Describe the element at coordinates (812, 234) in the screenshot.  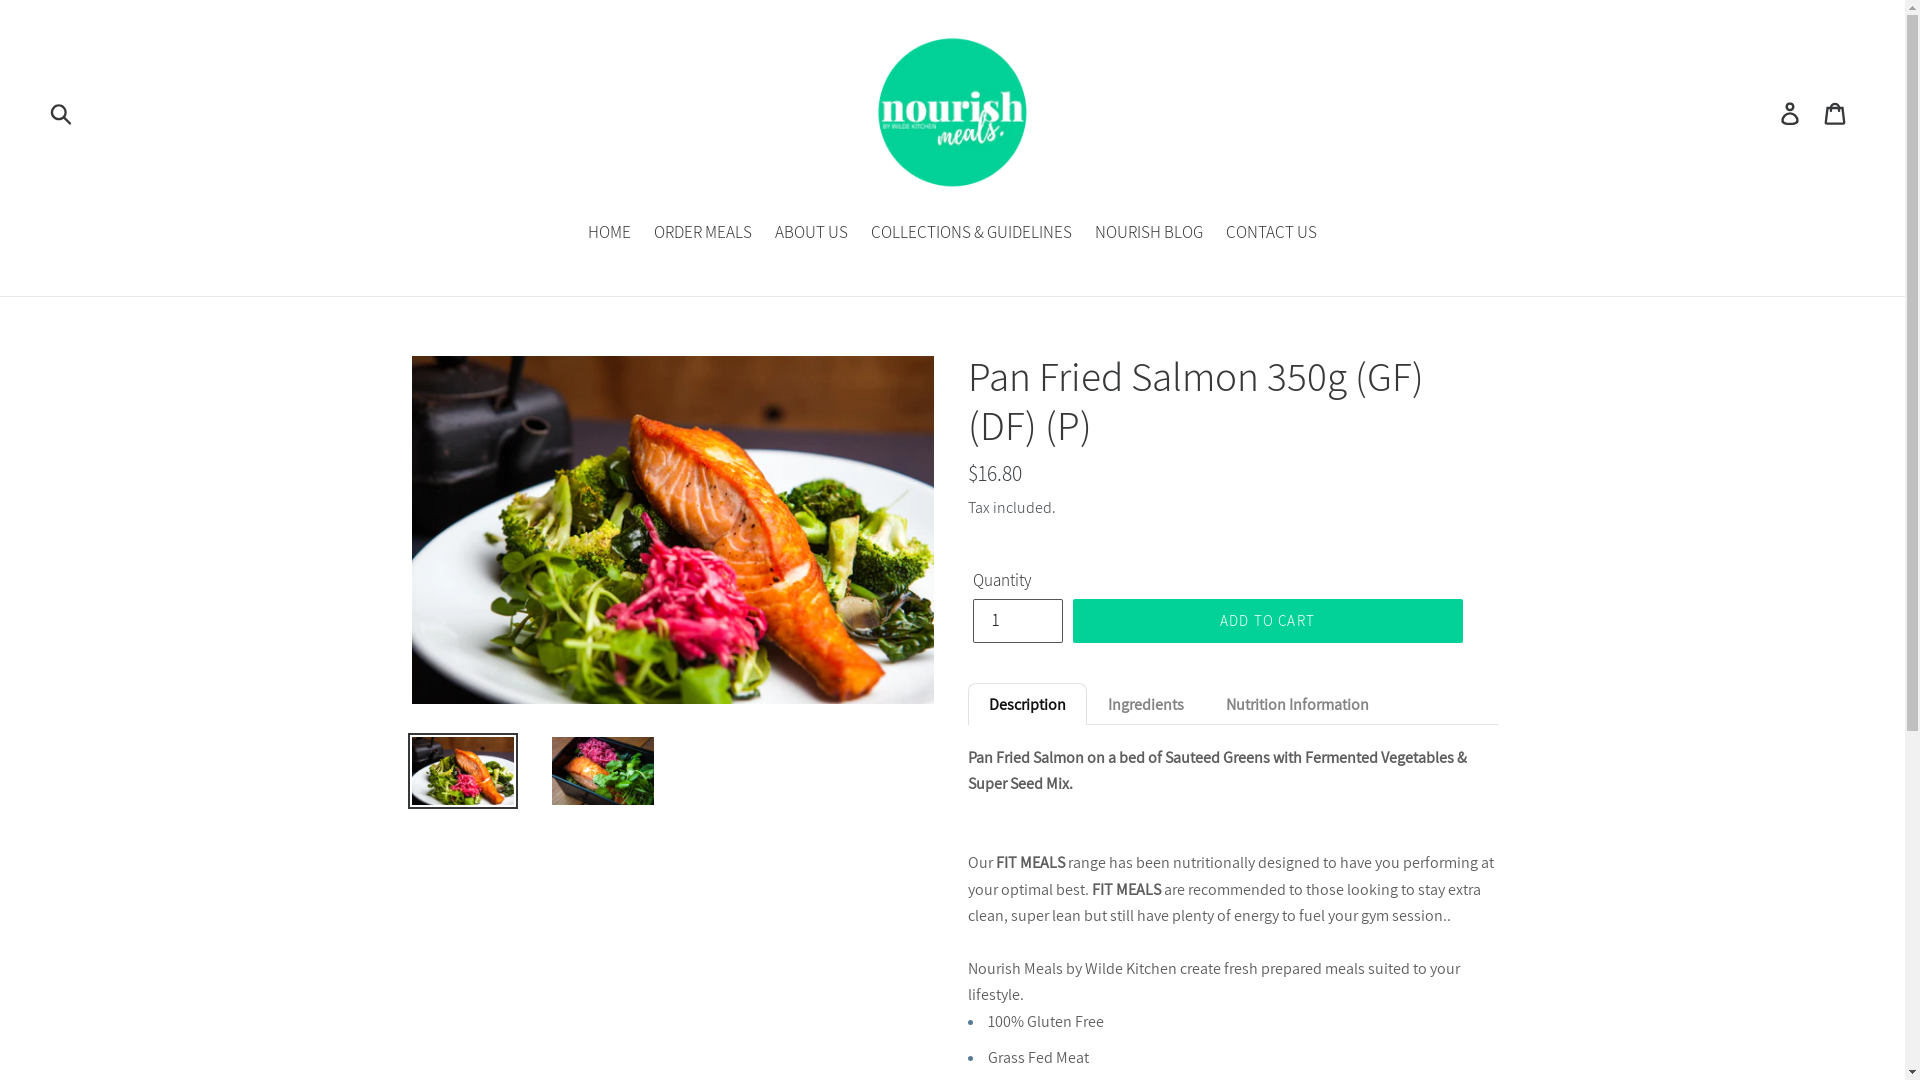
I see `ABOUT US` at that location.